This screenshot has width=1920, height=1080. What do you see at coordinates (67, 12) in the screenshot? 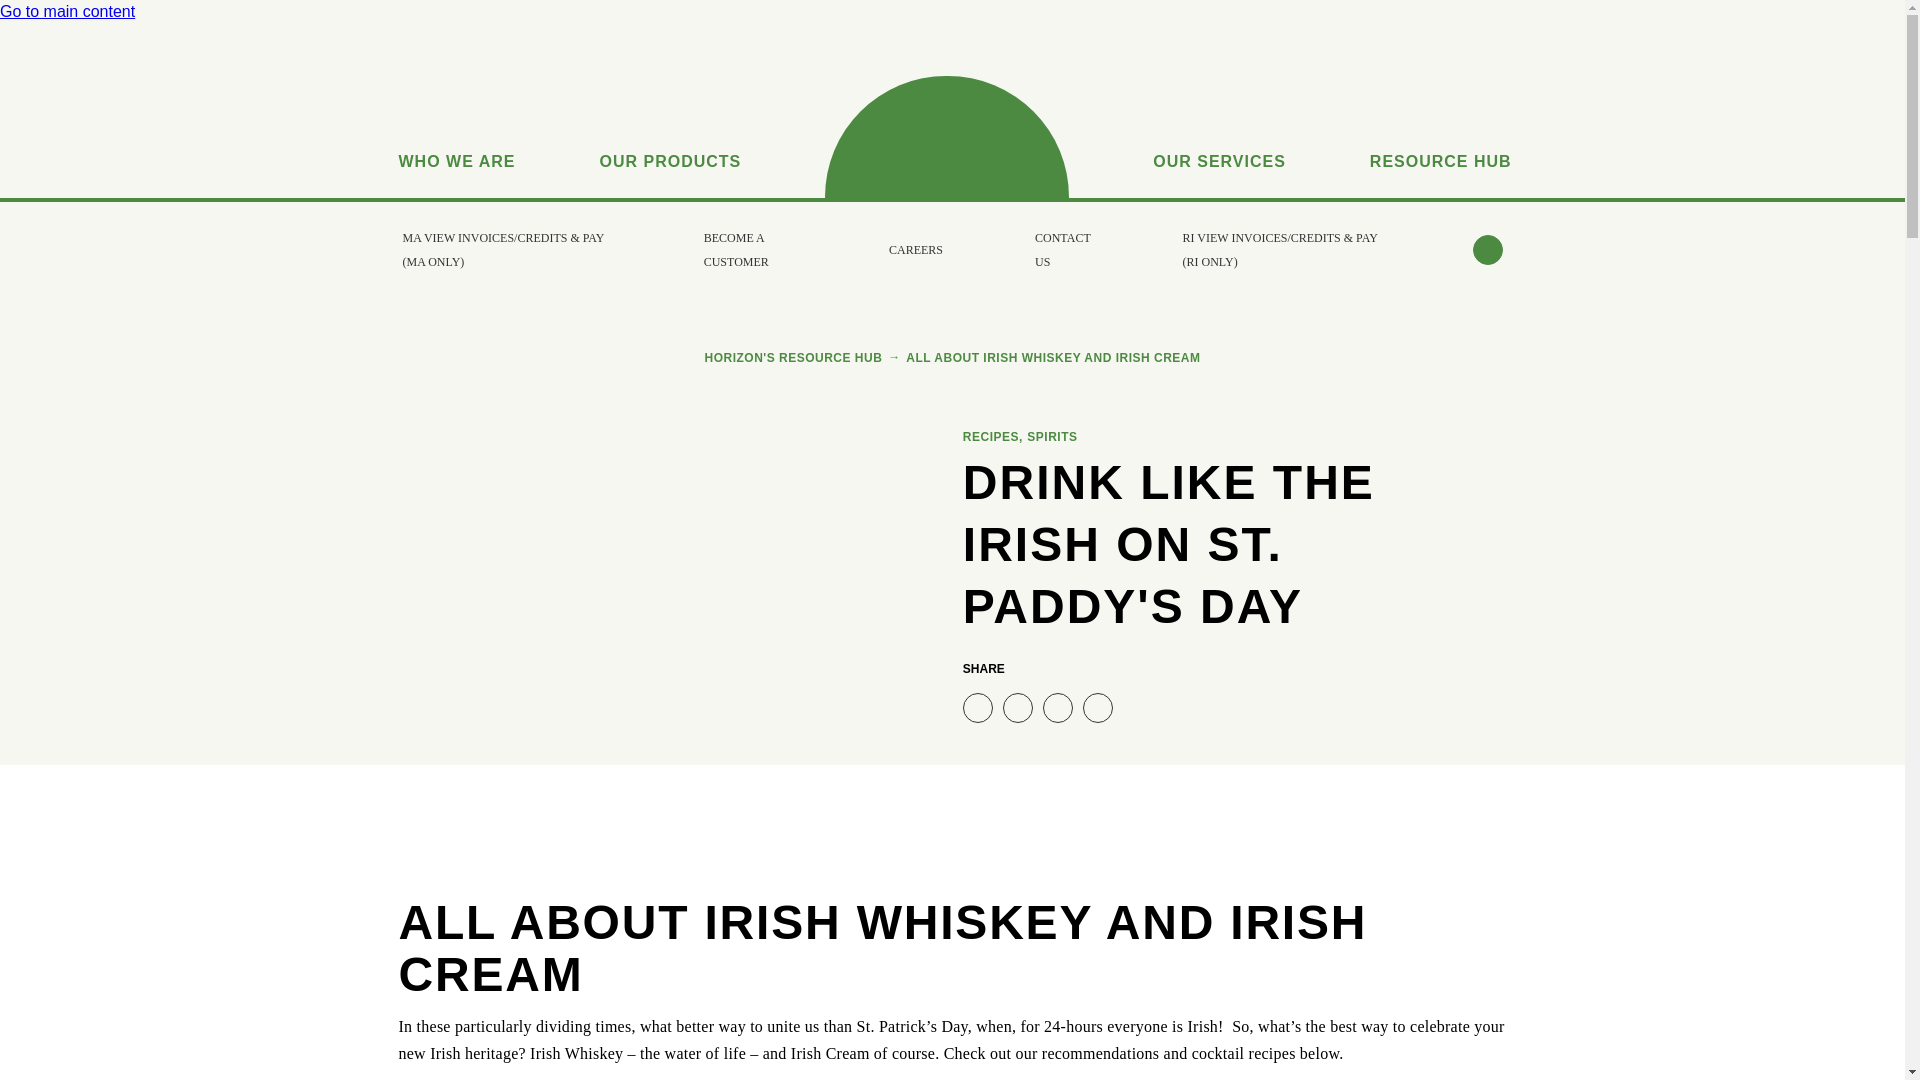
I see `Go to main content` at bounding box center [67, 12].